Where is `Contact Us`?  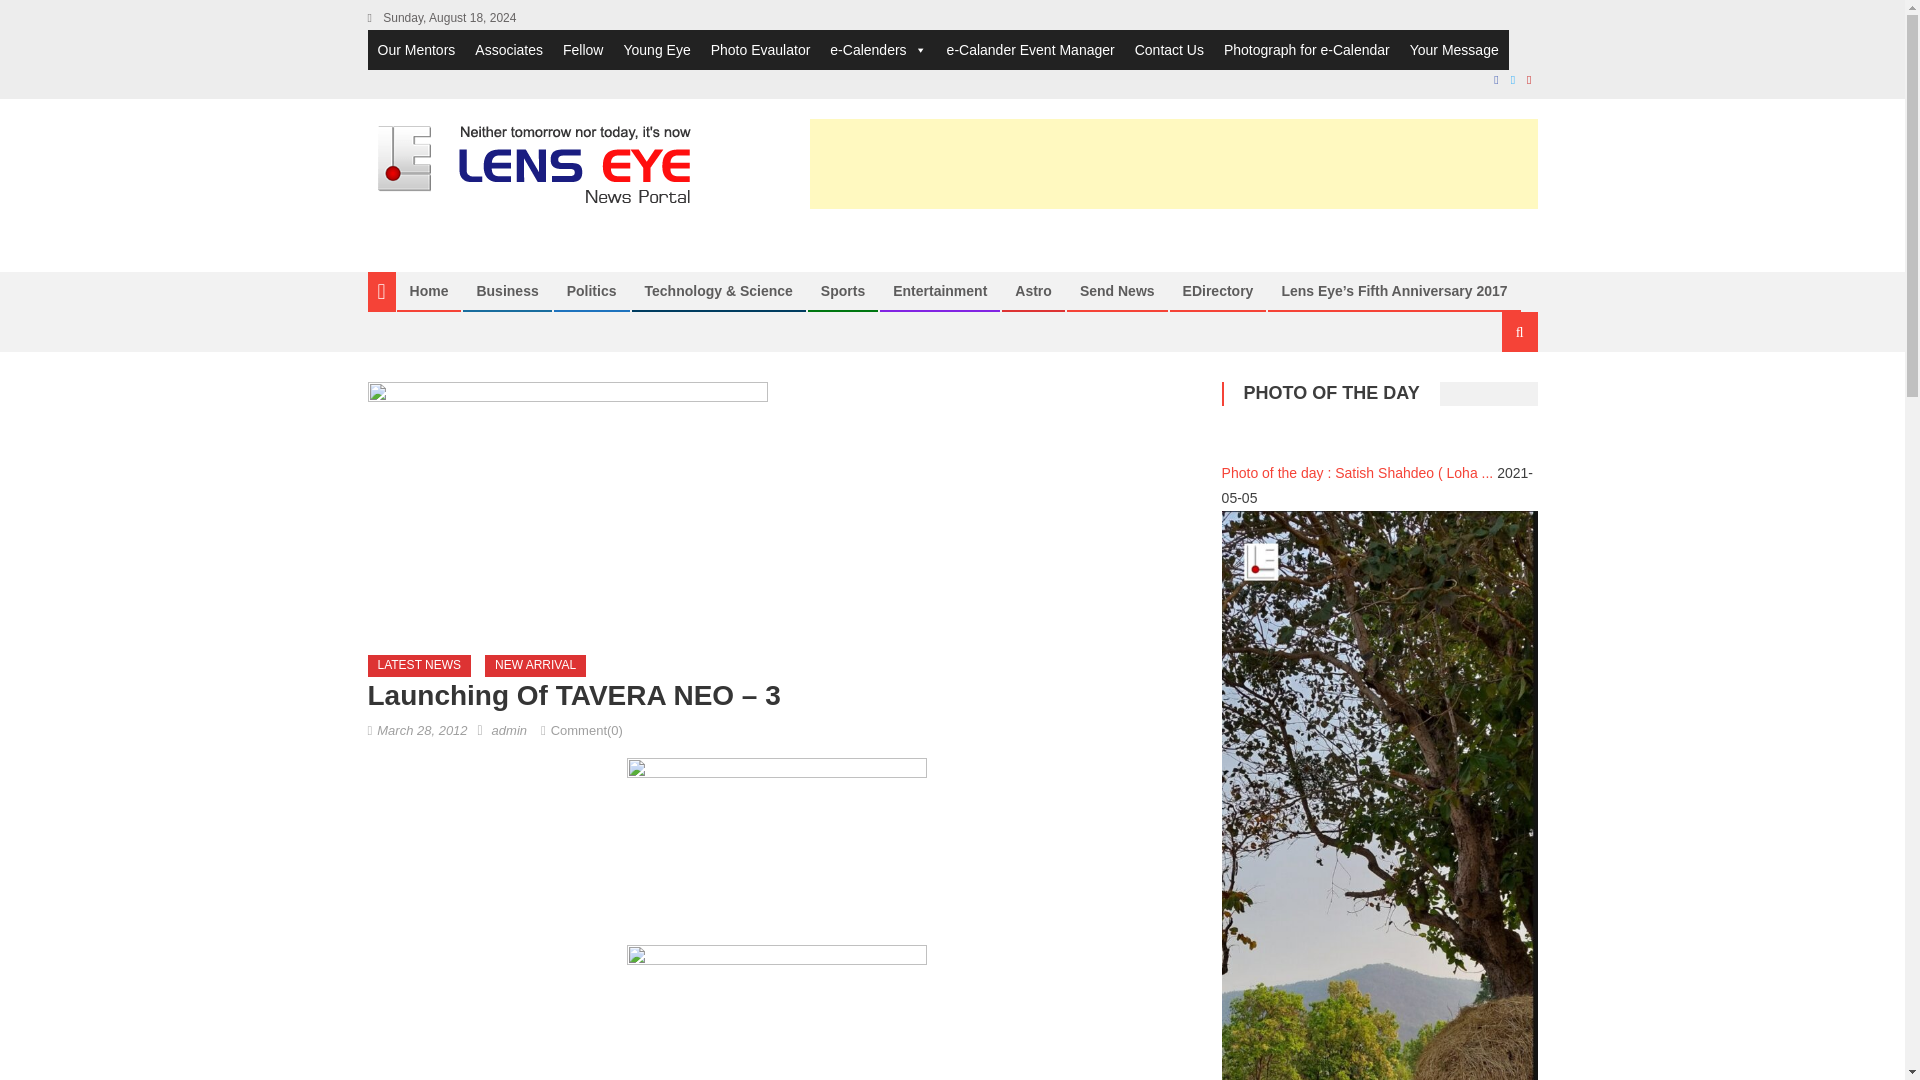 Contact Us is located at coordinates (1169, 50).